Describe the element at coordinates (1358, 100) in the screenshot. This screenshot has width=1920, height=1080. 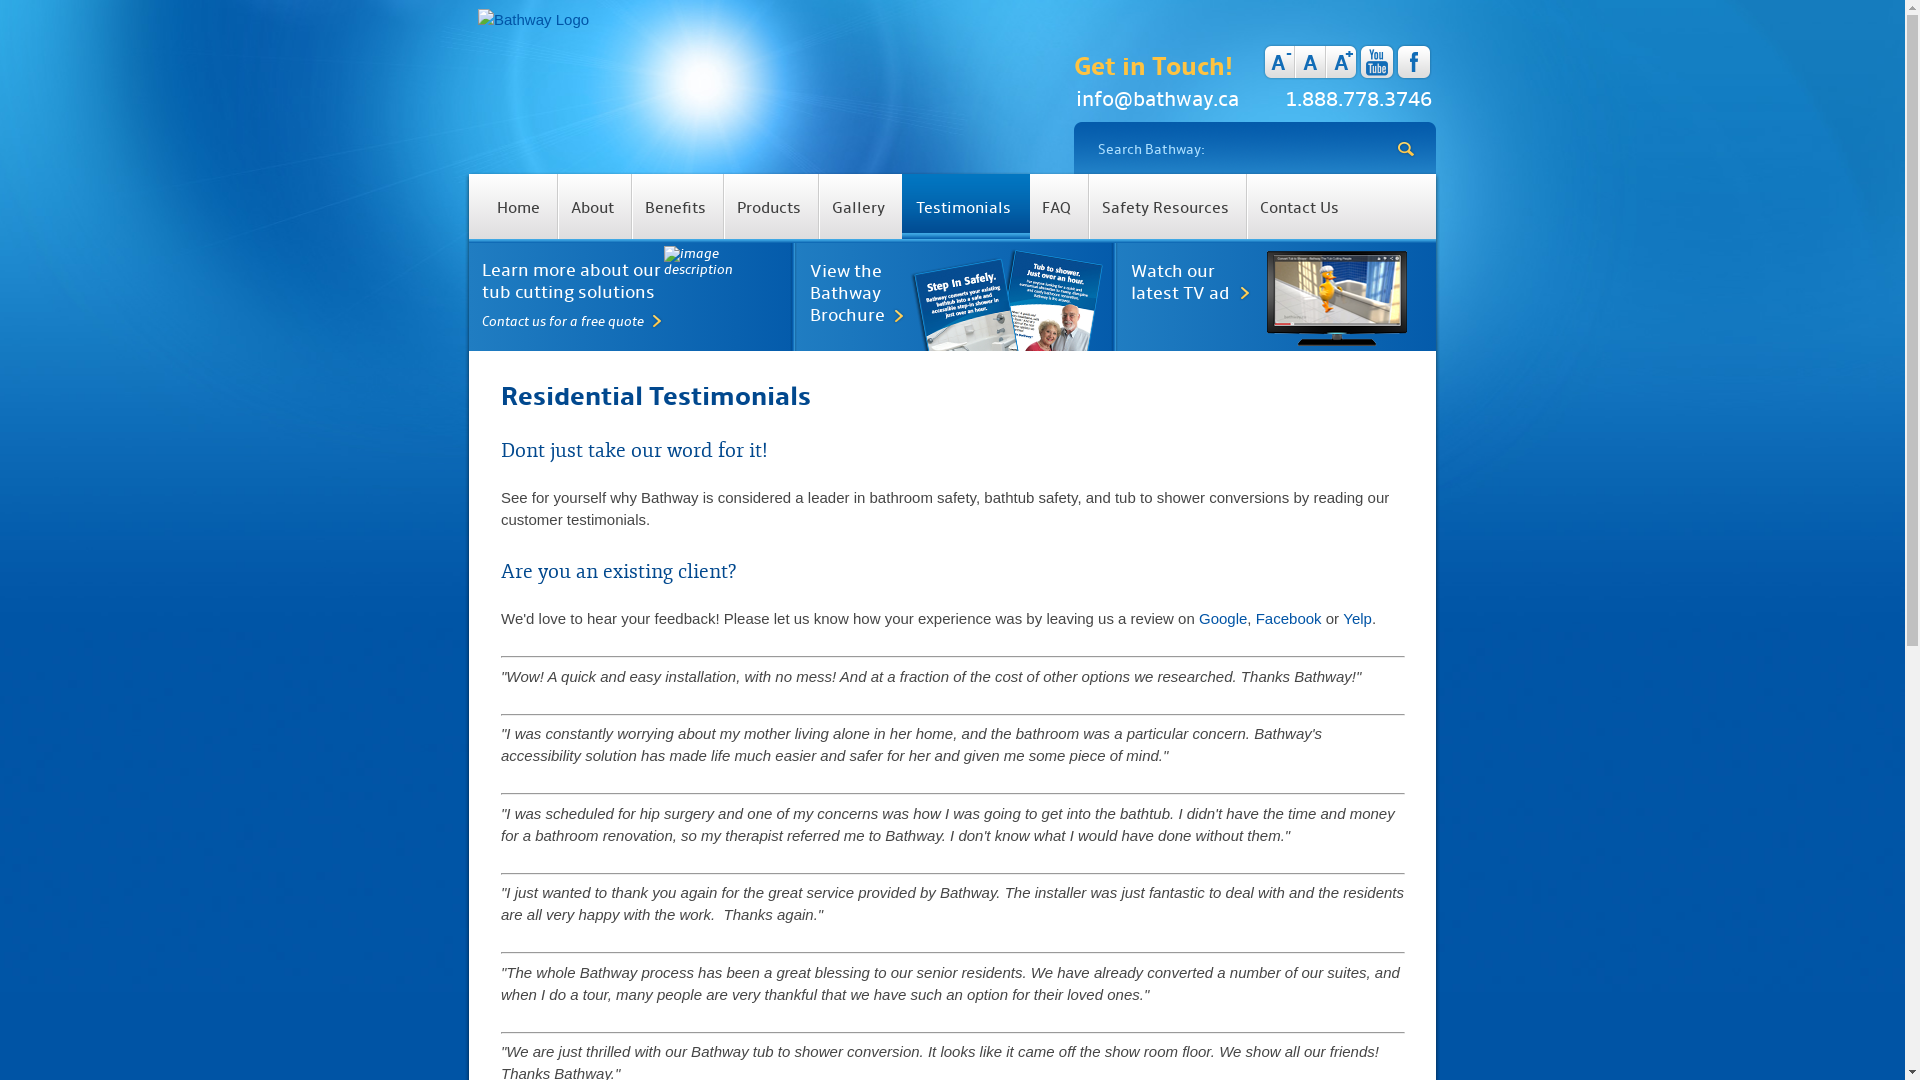
I see `1.888.778.3746` at that location.